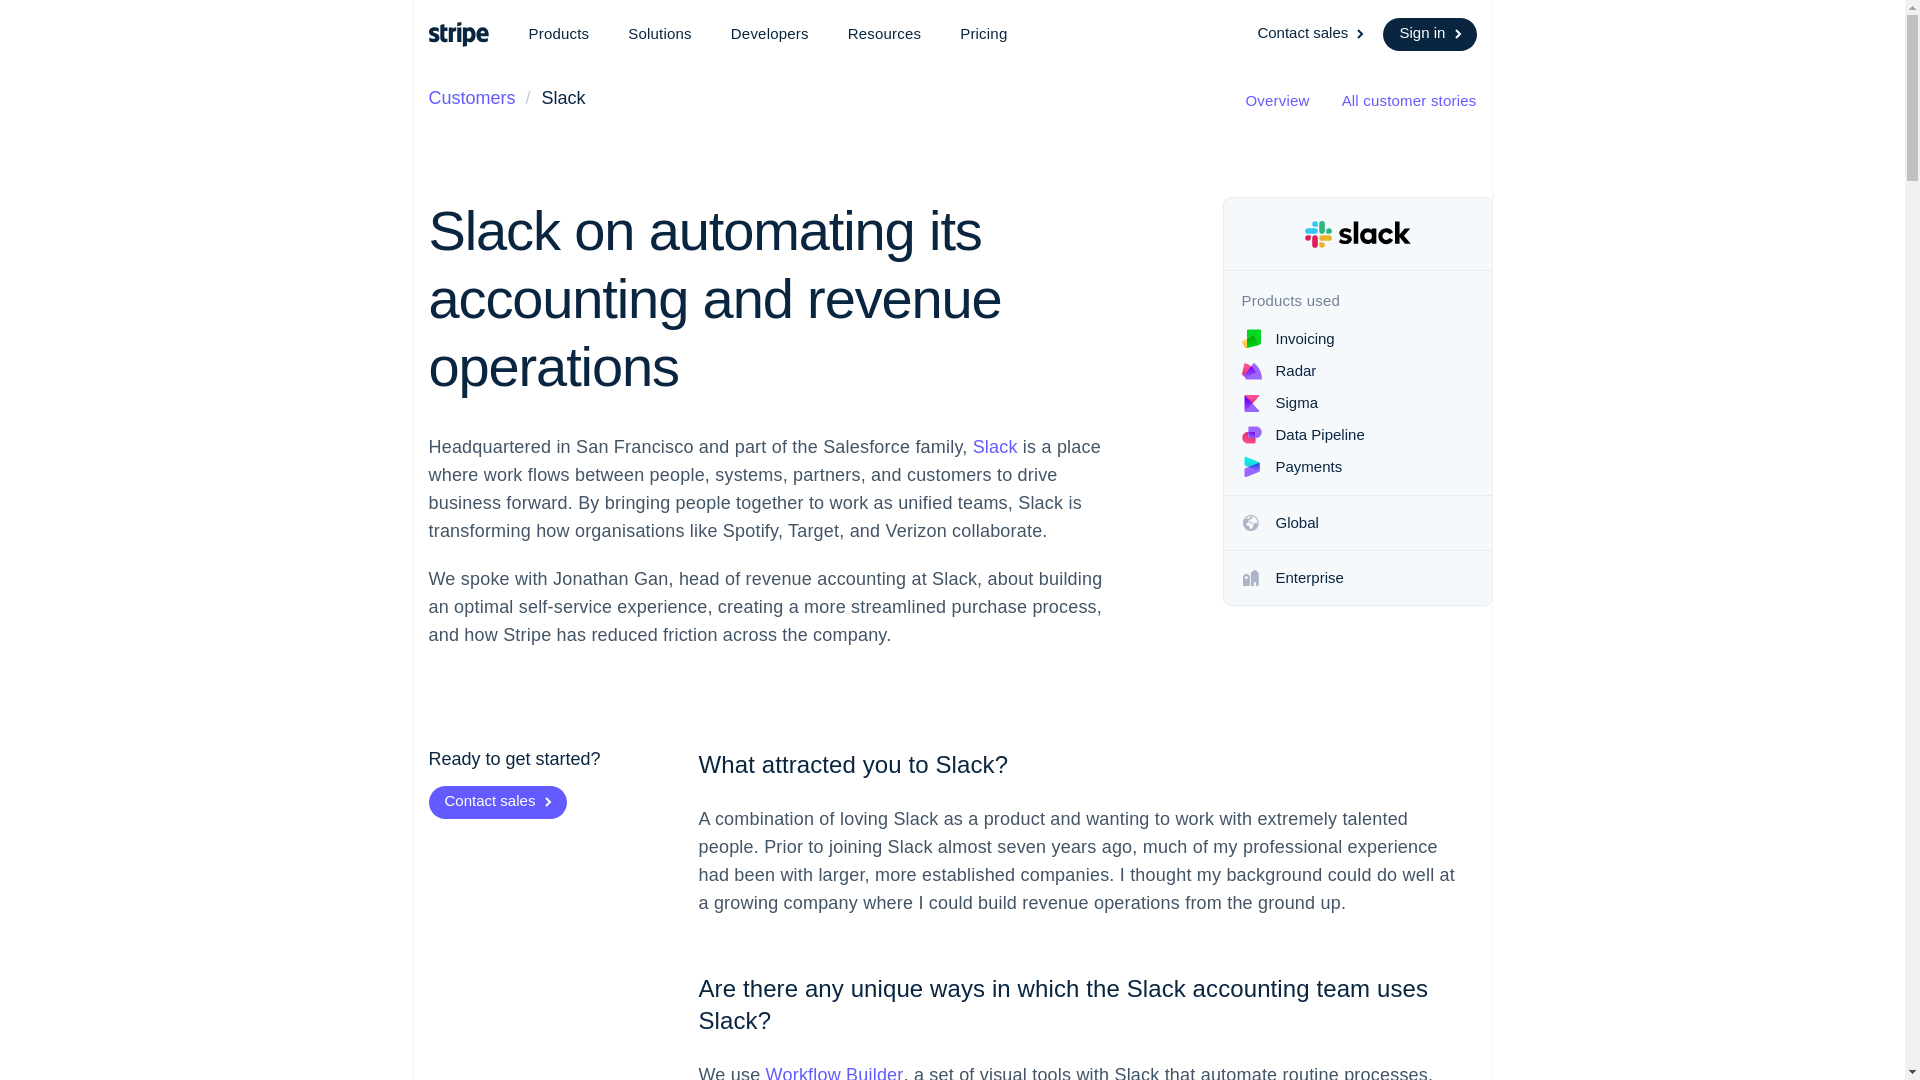  I want to click on Contact sales , so click(1312, 34).